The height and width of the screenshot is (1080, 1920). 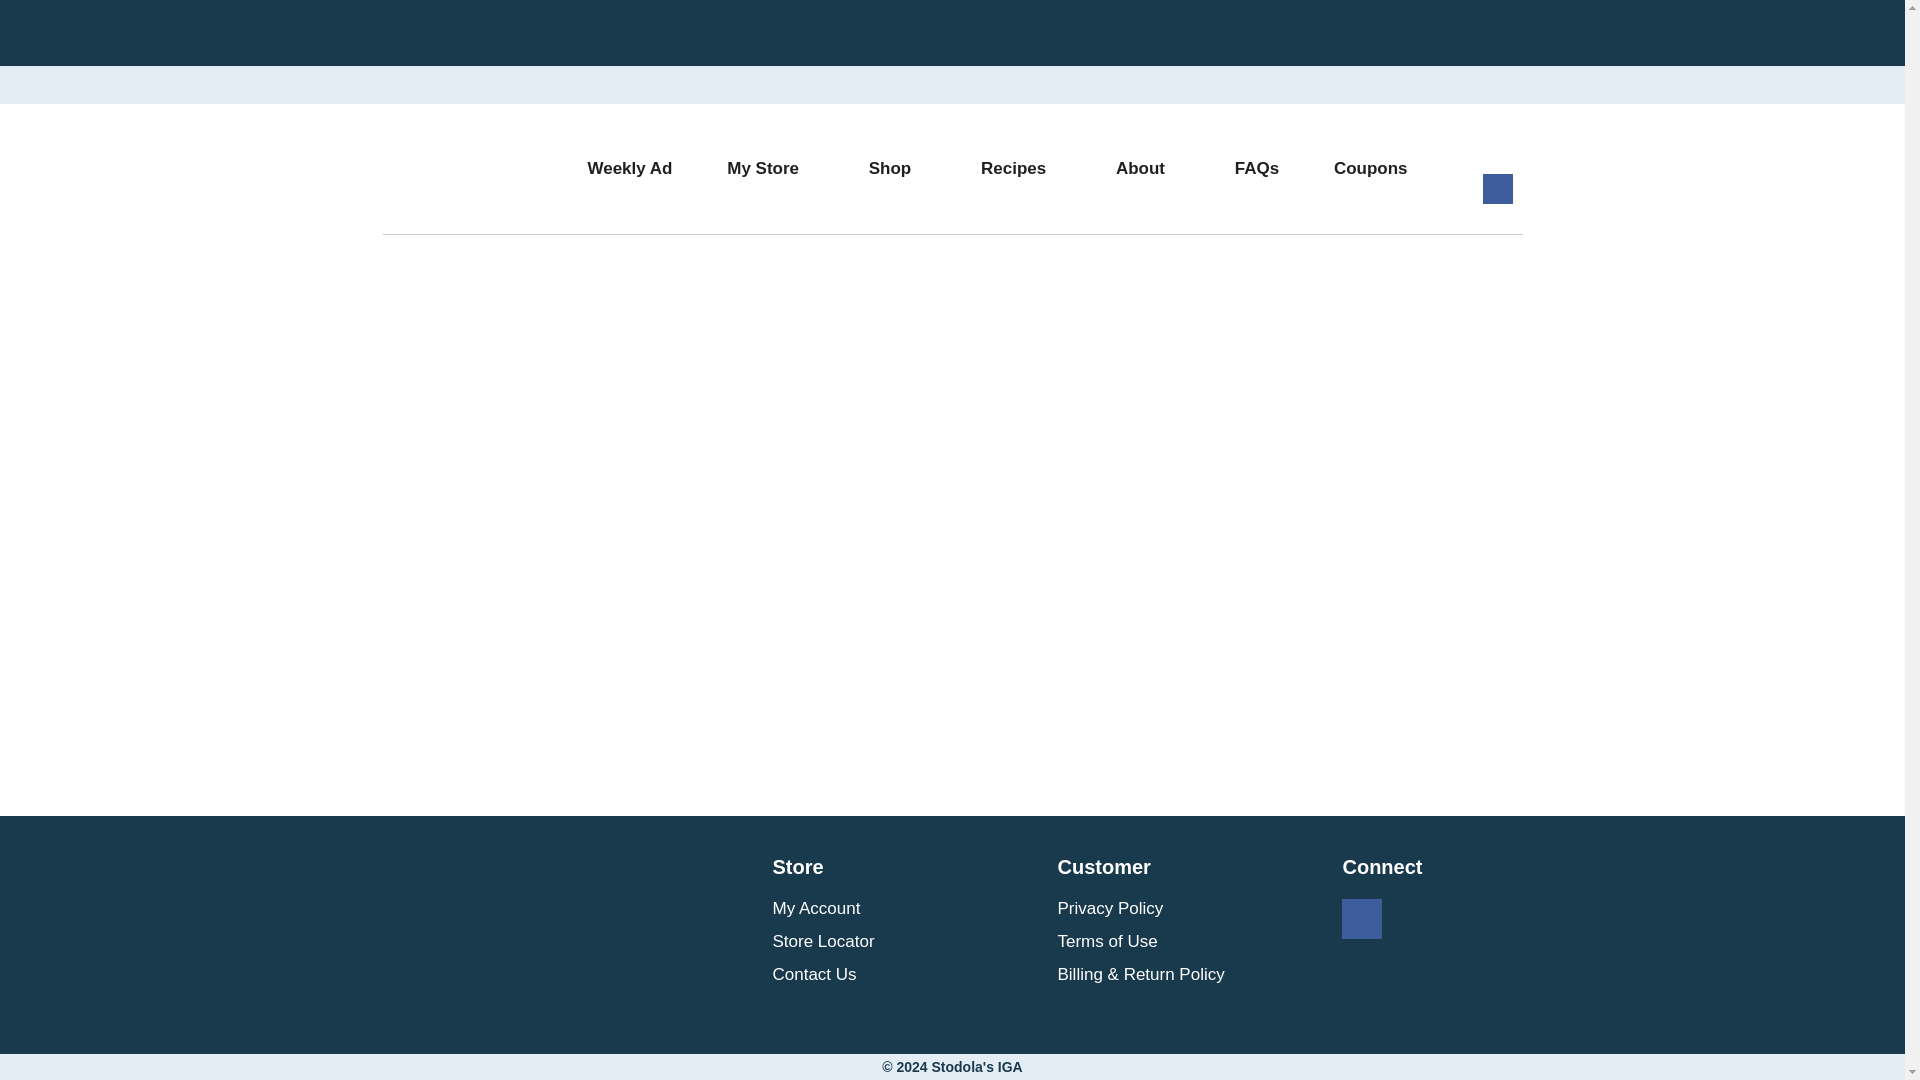 What do you see at coordinates (816, 908) in the screenshot?
I see `My Account` at bounding box center [816, 908].